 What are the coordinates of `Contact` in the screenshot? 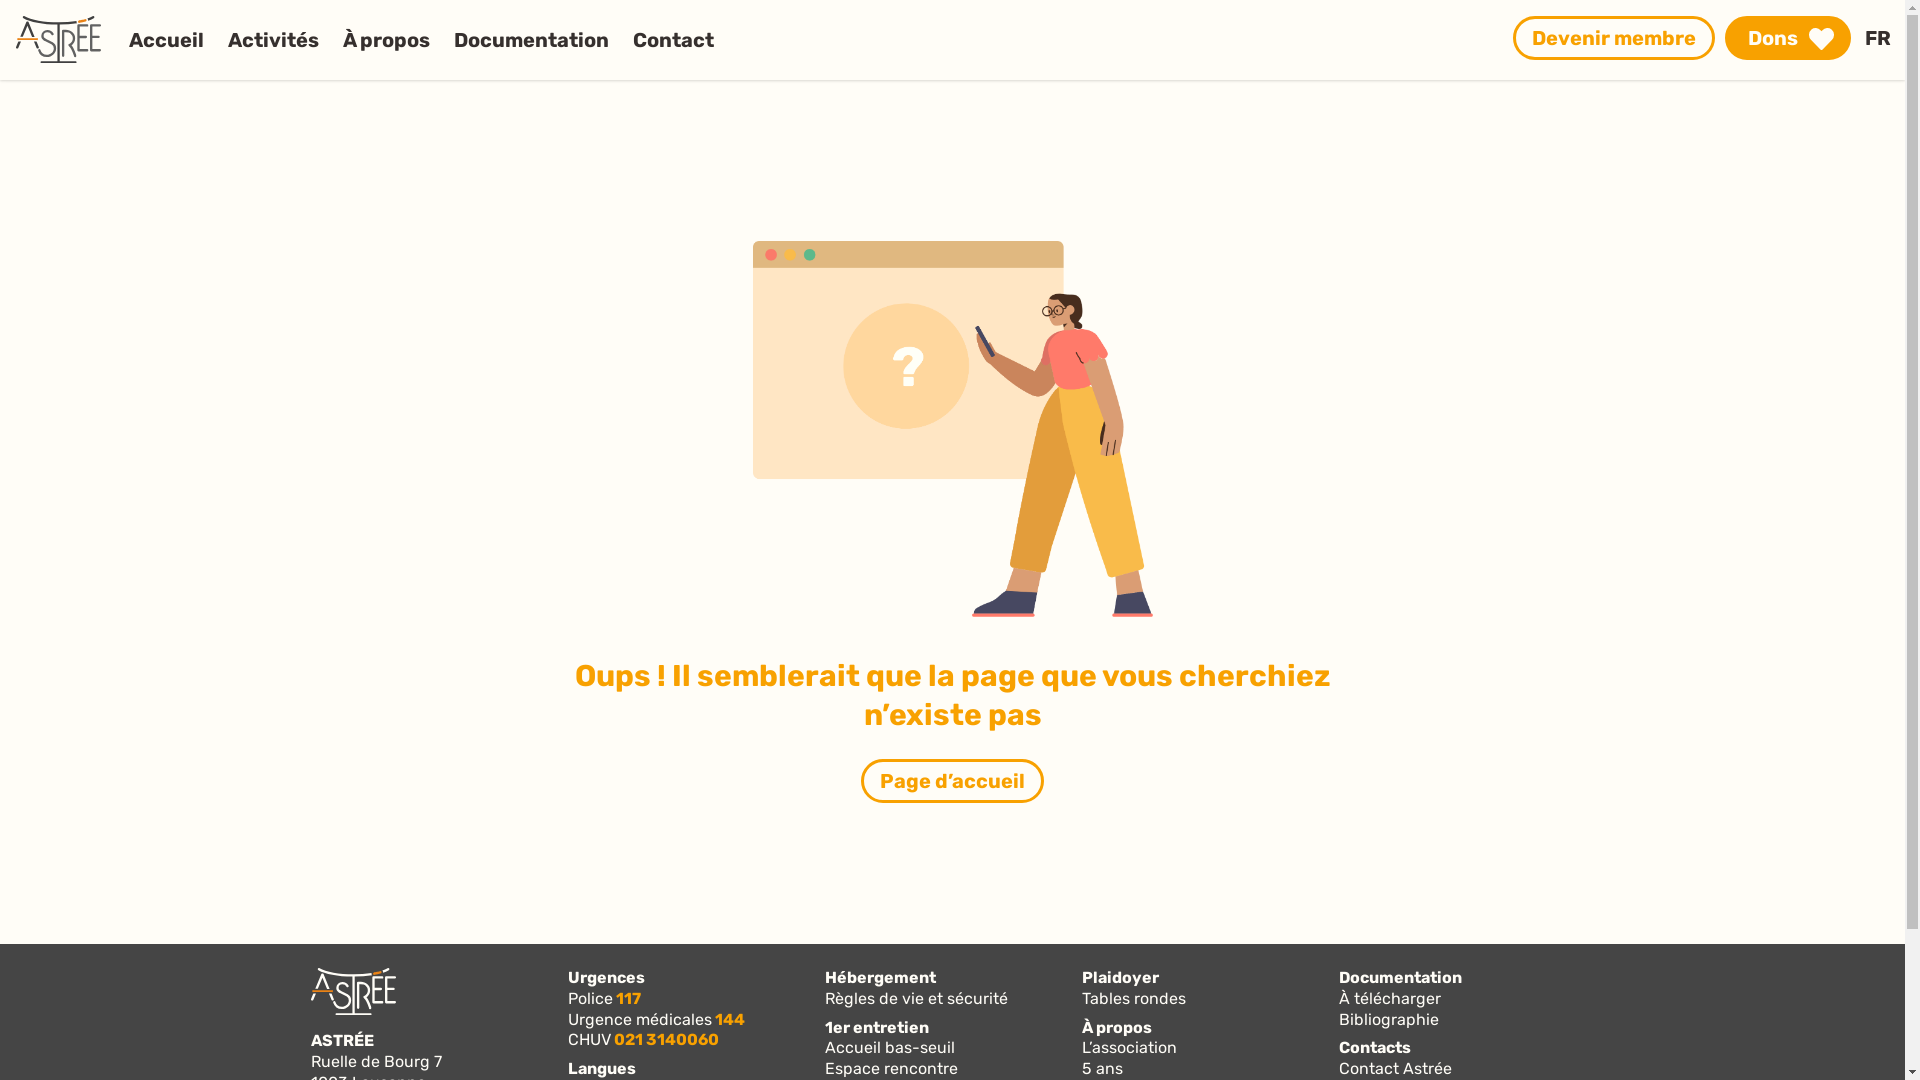 It's located at (674, 40).